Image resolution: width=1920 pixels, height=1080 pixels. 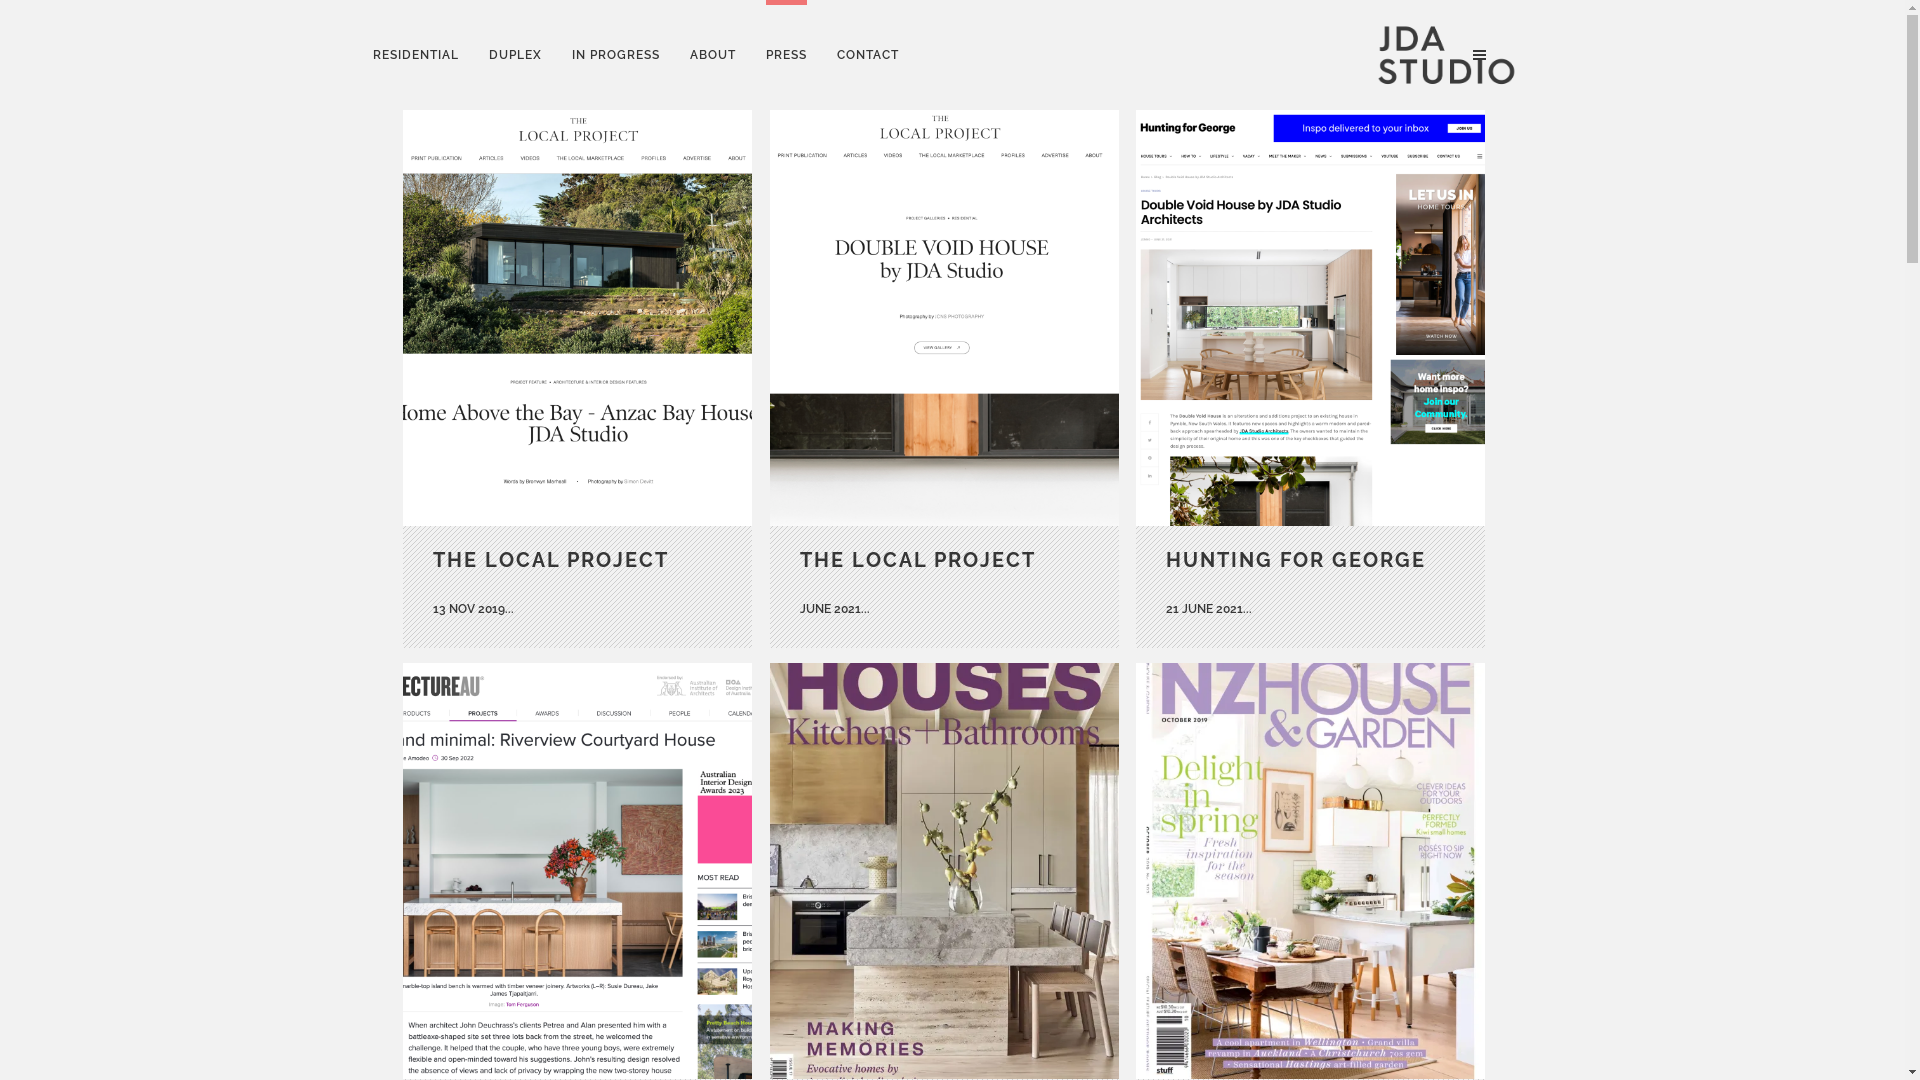 What do you see at coordinates (516, 55) in the screenshot?
I see `DUPLEX` at bounding box center [516, 55].